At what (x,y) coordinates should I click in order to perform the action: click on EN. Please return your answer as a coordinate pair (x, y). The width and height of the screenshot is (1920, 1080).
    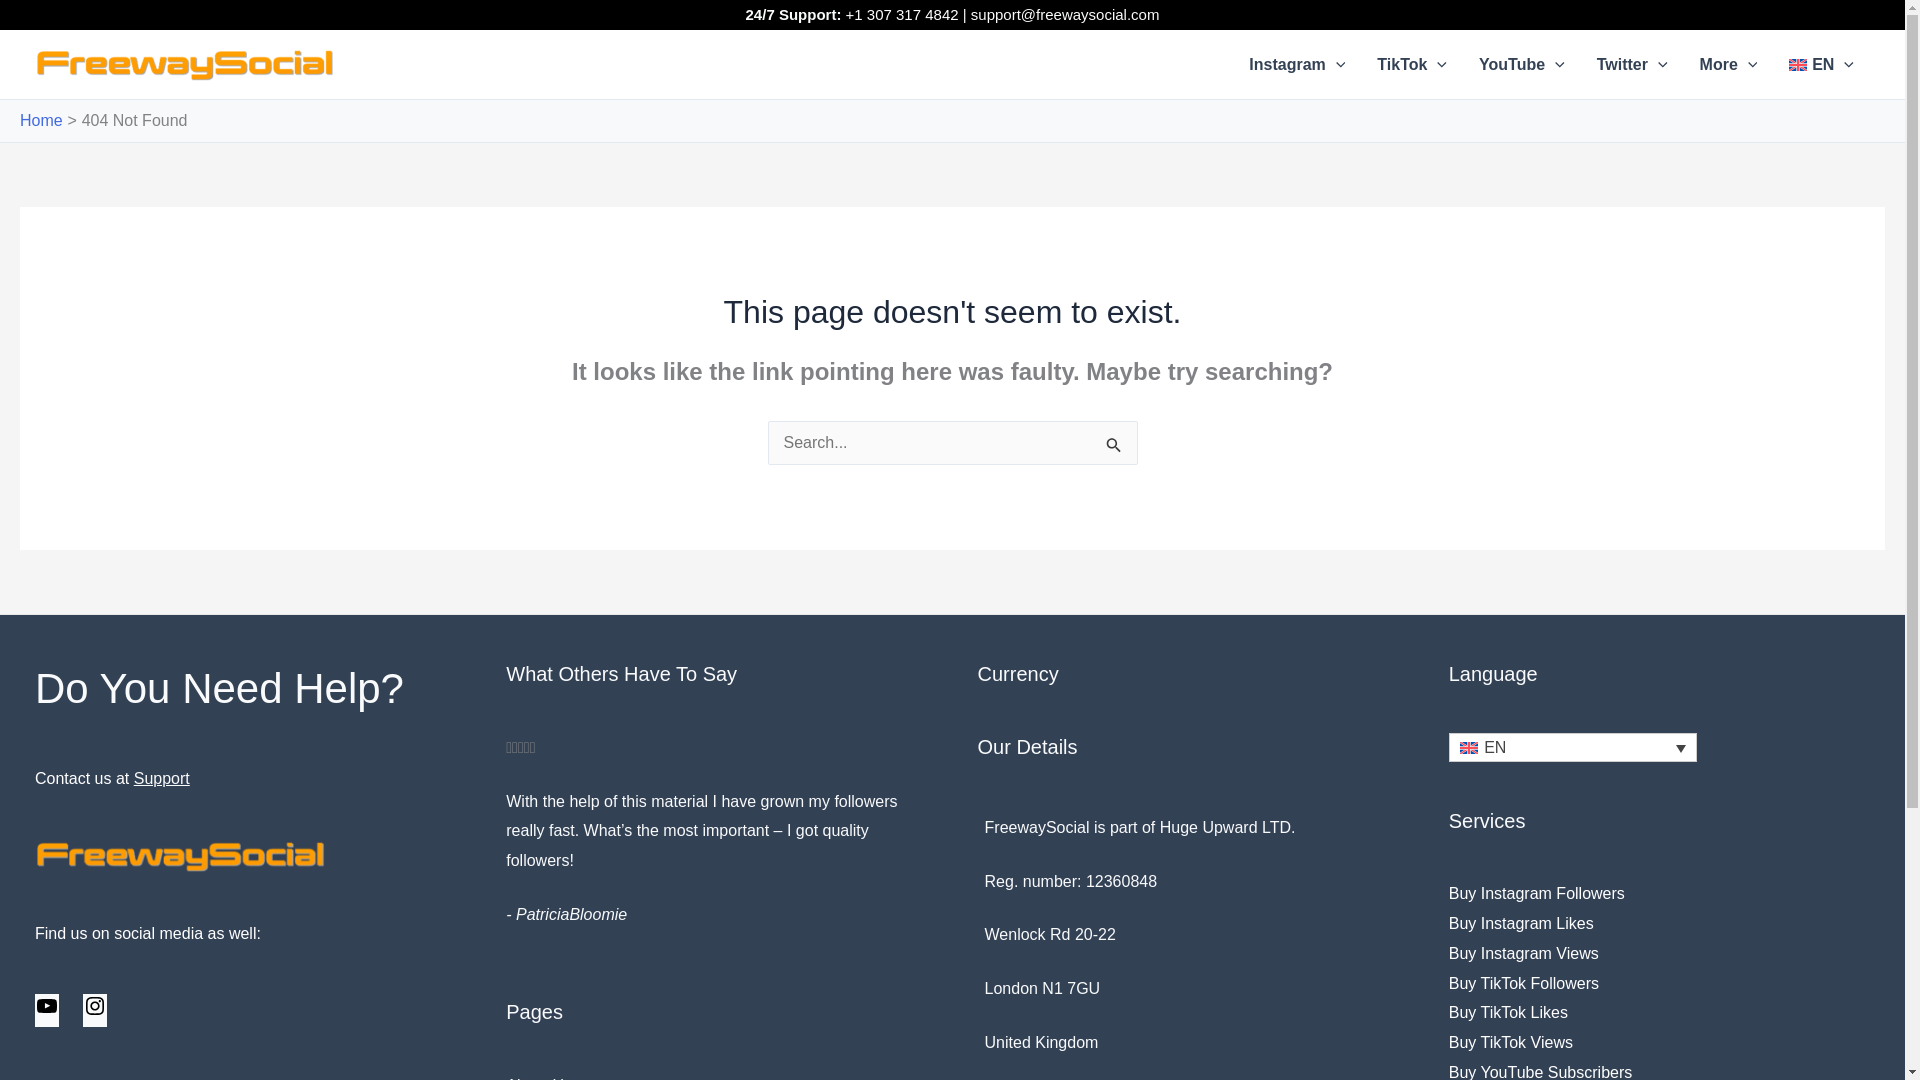
    Looking at the image, I should click on (1821, 64).